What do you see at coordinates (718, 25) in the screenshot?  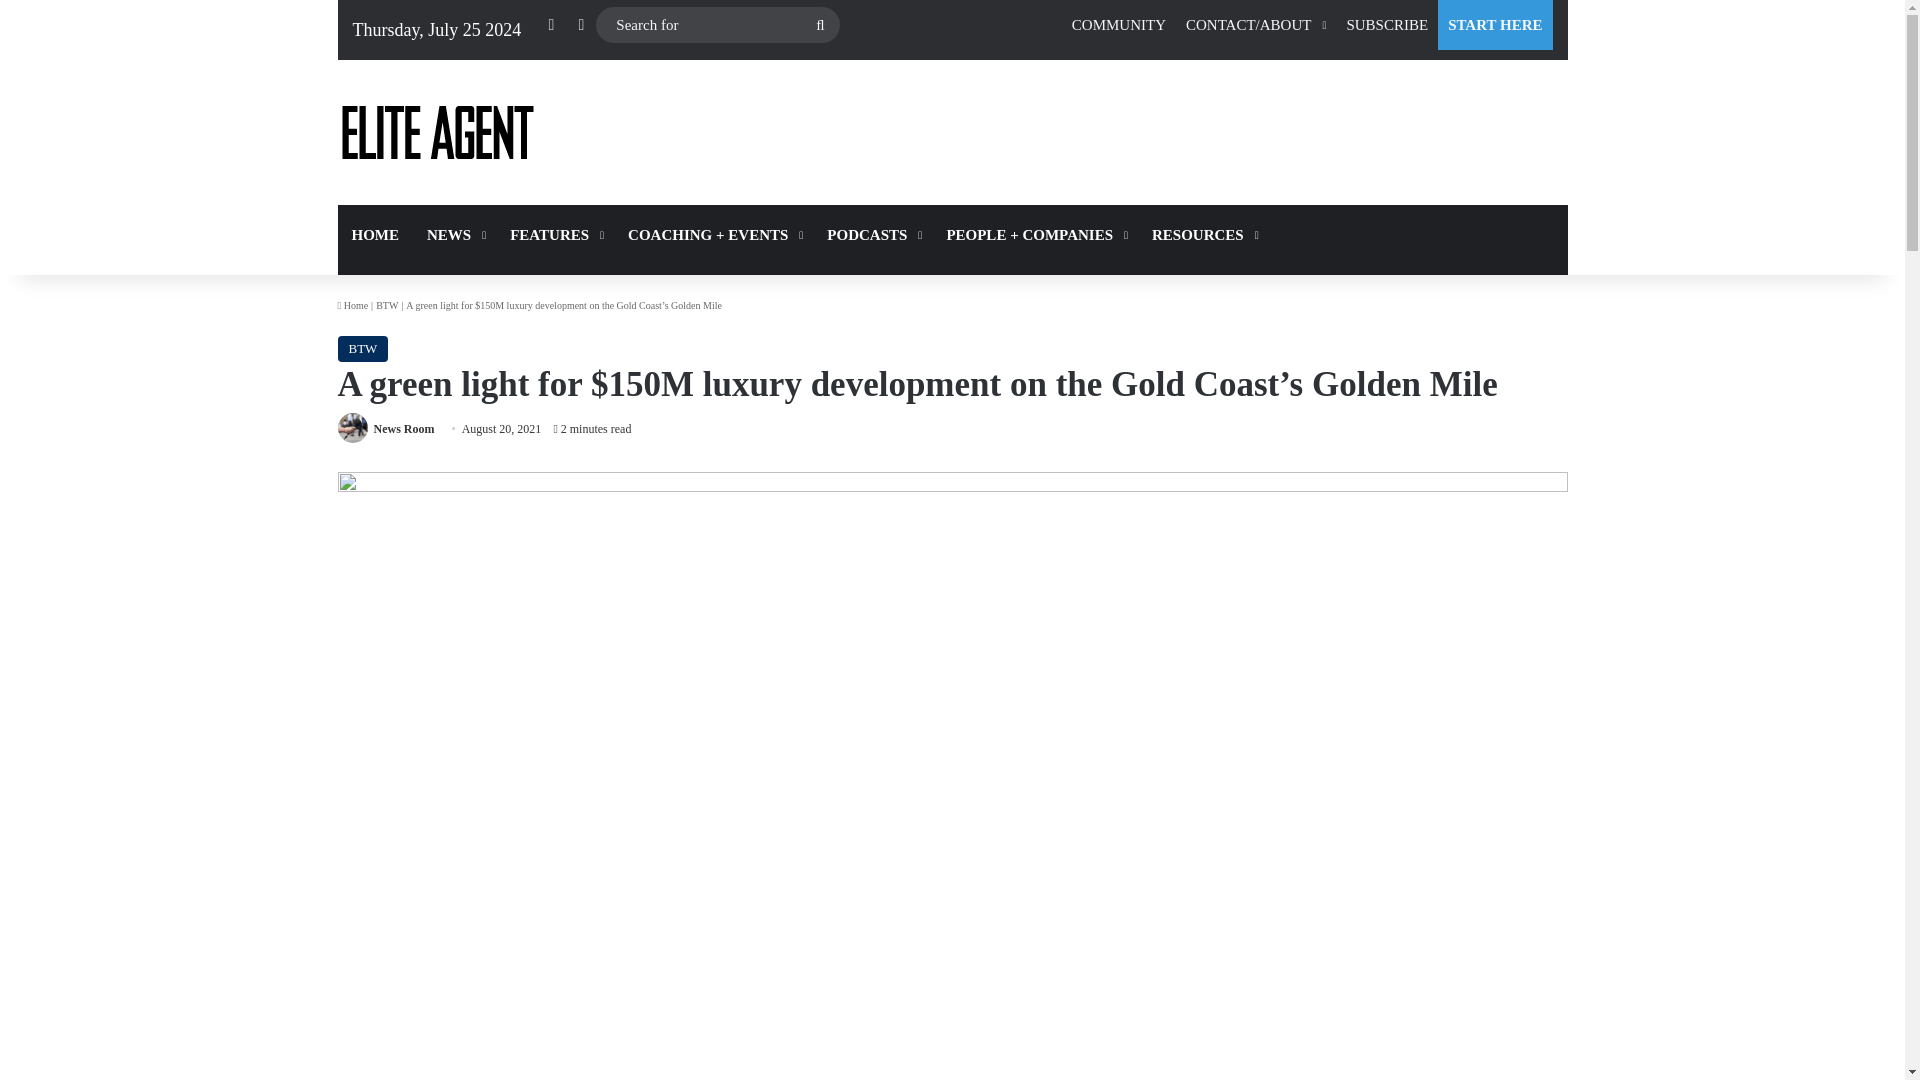 I see `Search for` at bounding box center [718, 25].